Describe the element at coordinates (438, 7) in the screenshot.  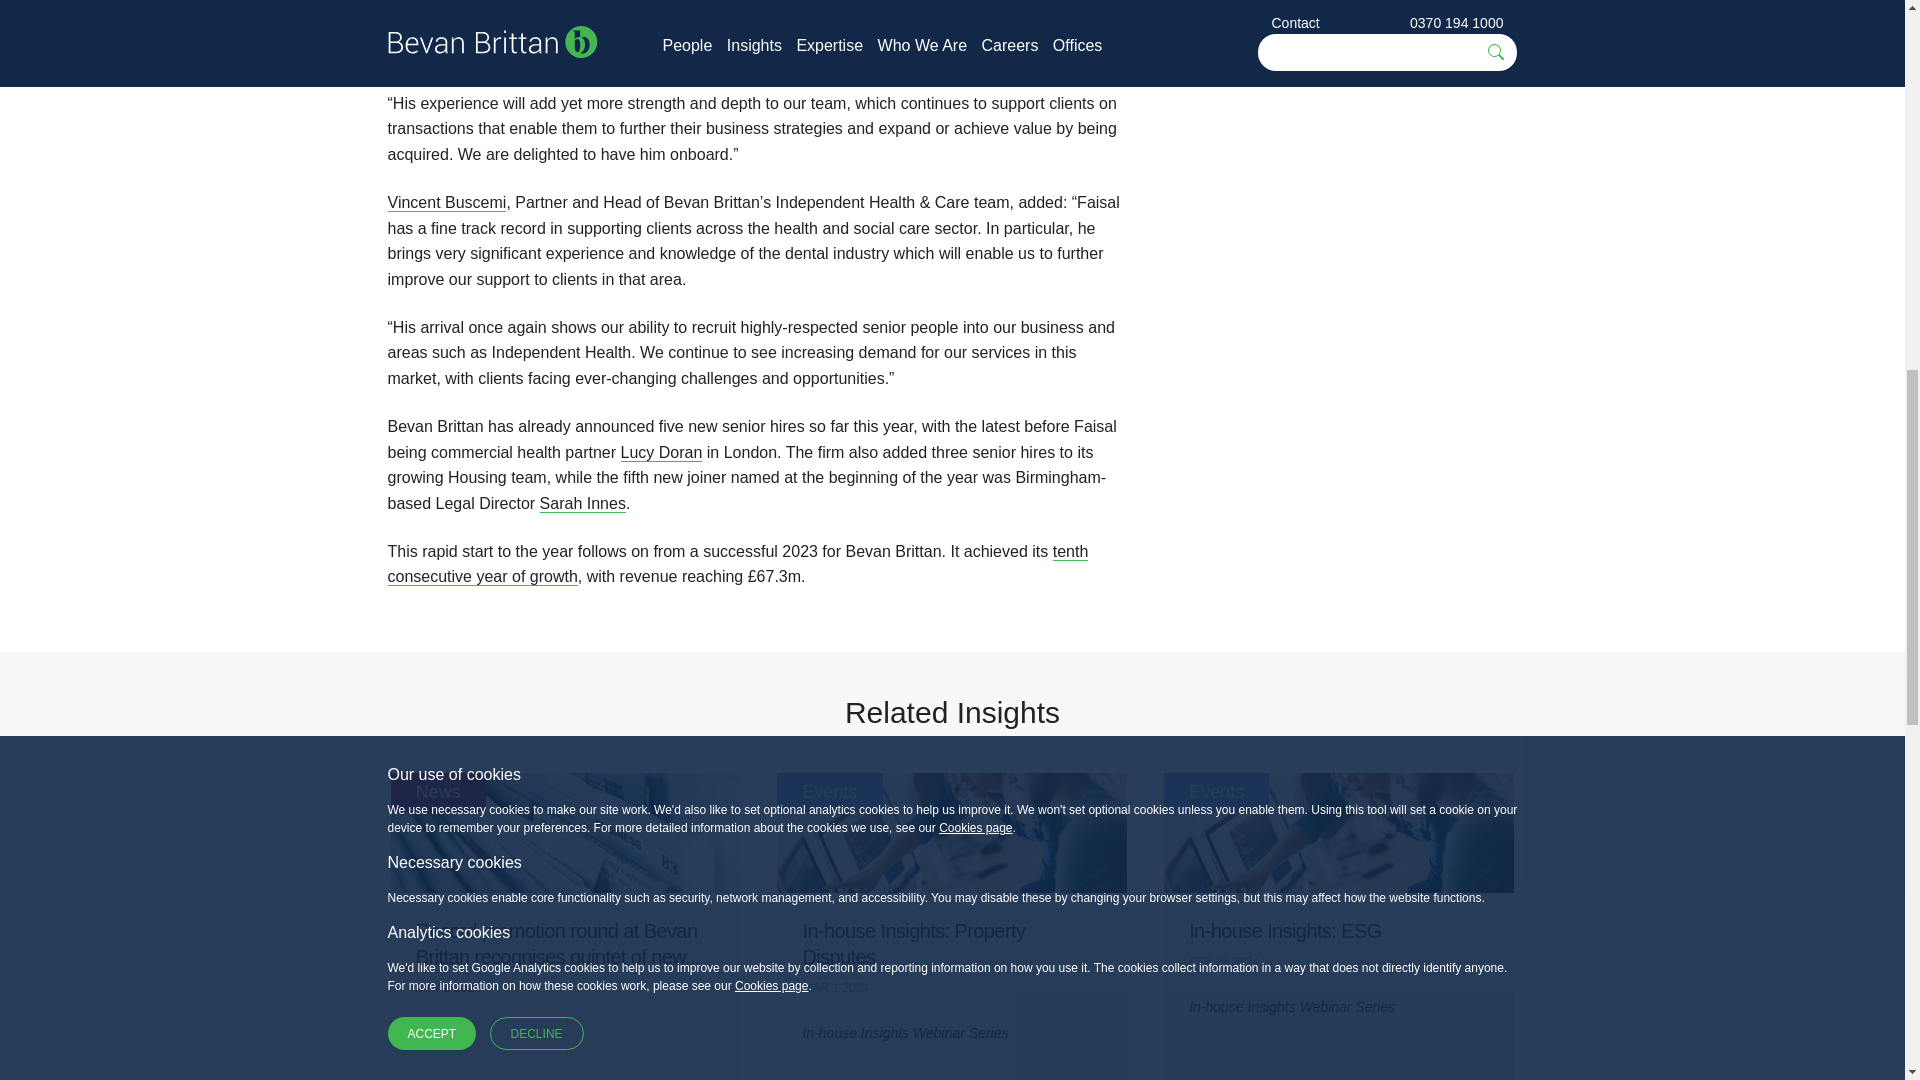
I see `Christian Hunt` at that location.